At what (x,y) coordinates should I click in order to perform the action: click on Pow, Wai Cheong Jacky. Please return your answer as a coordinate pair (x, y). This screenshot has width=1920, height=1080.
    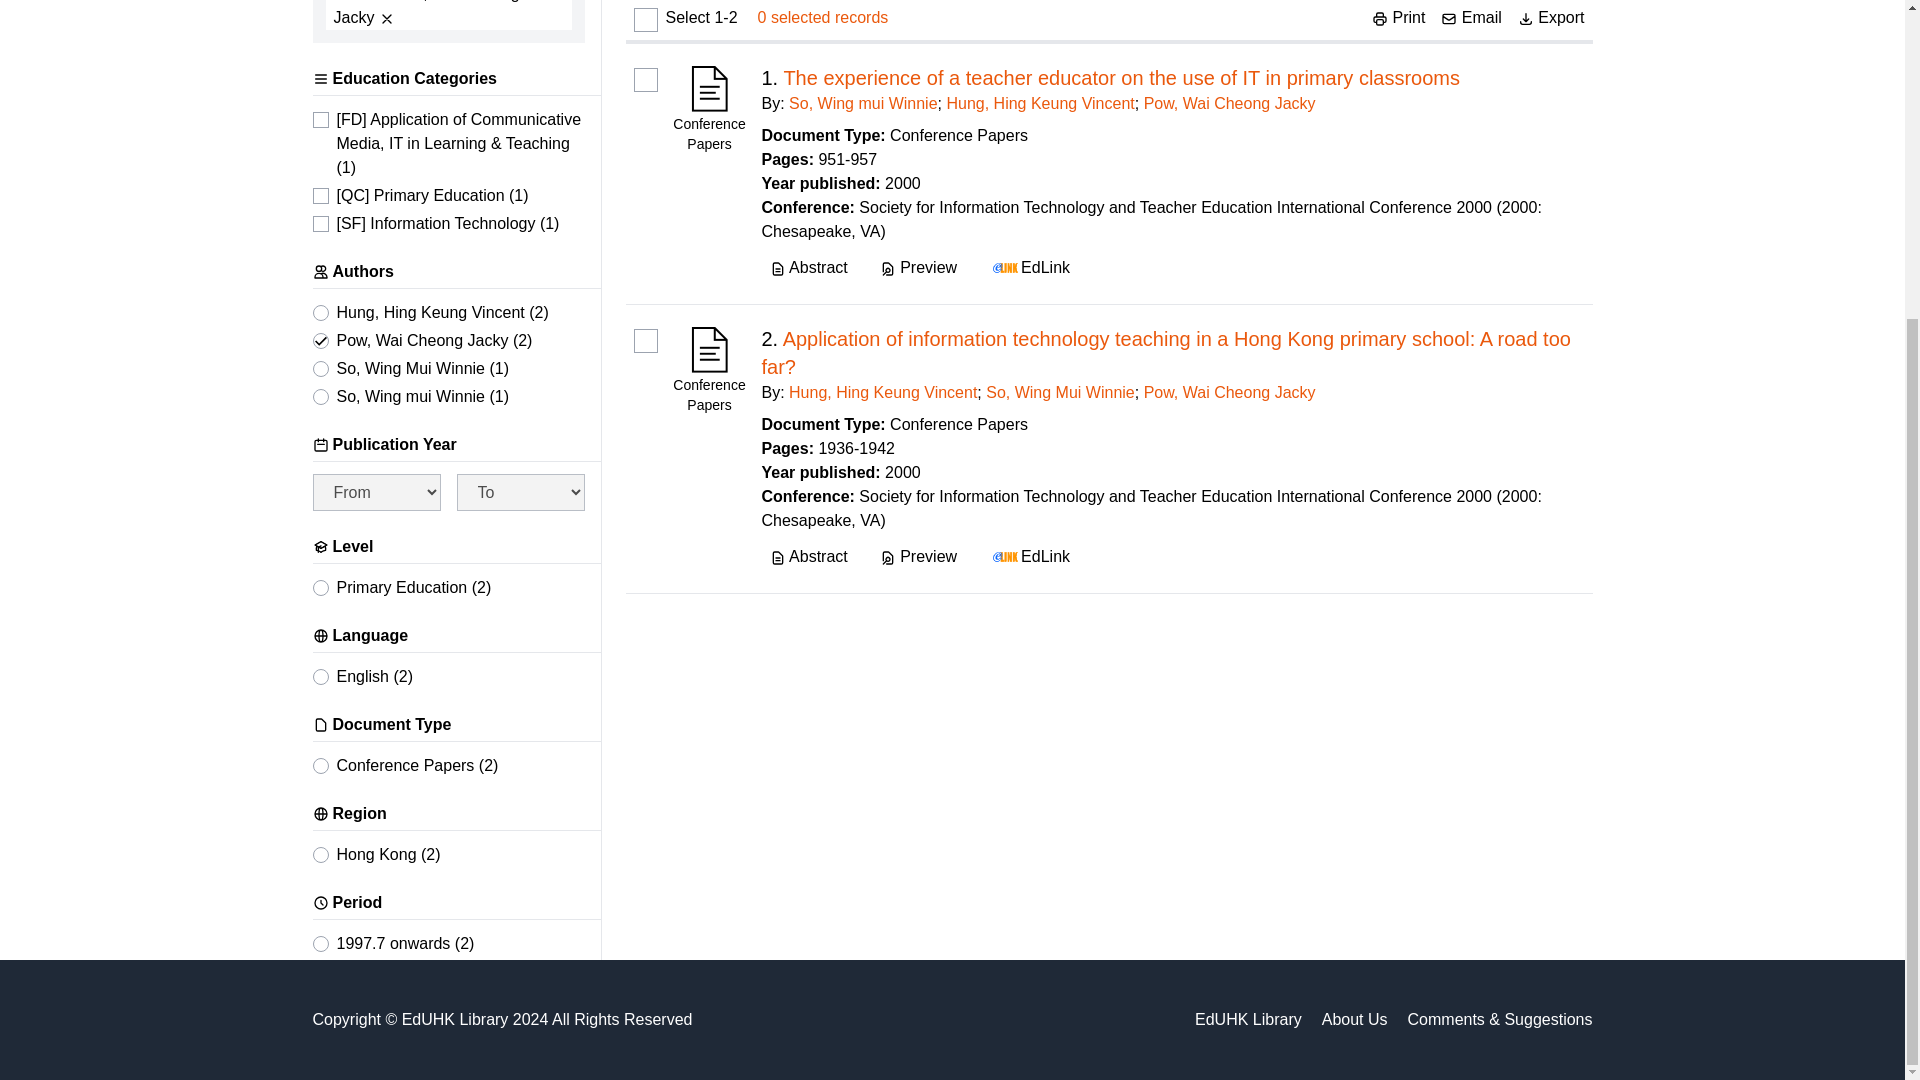
    Looking at the image, I should click on (1230, 104).